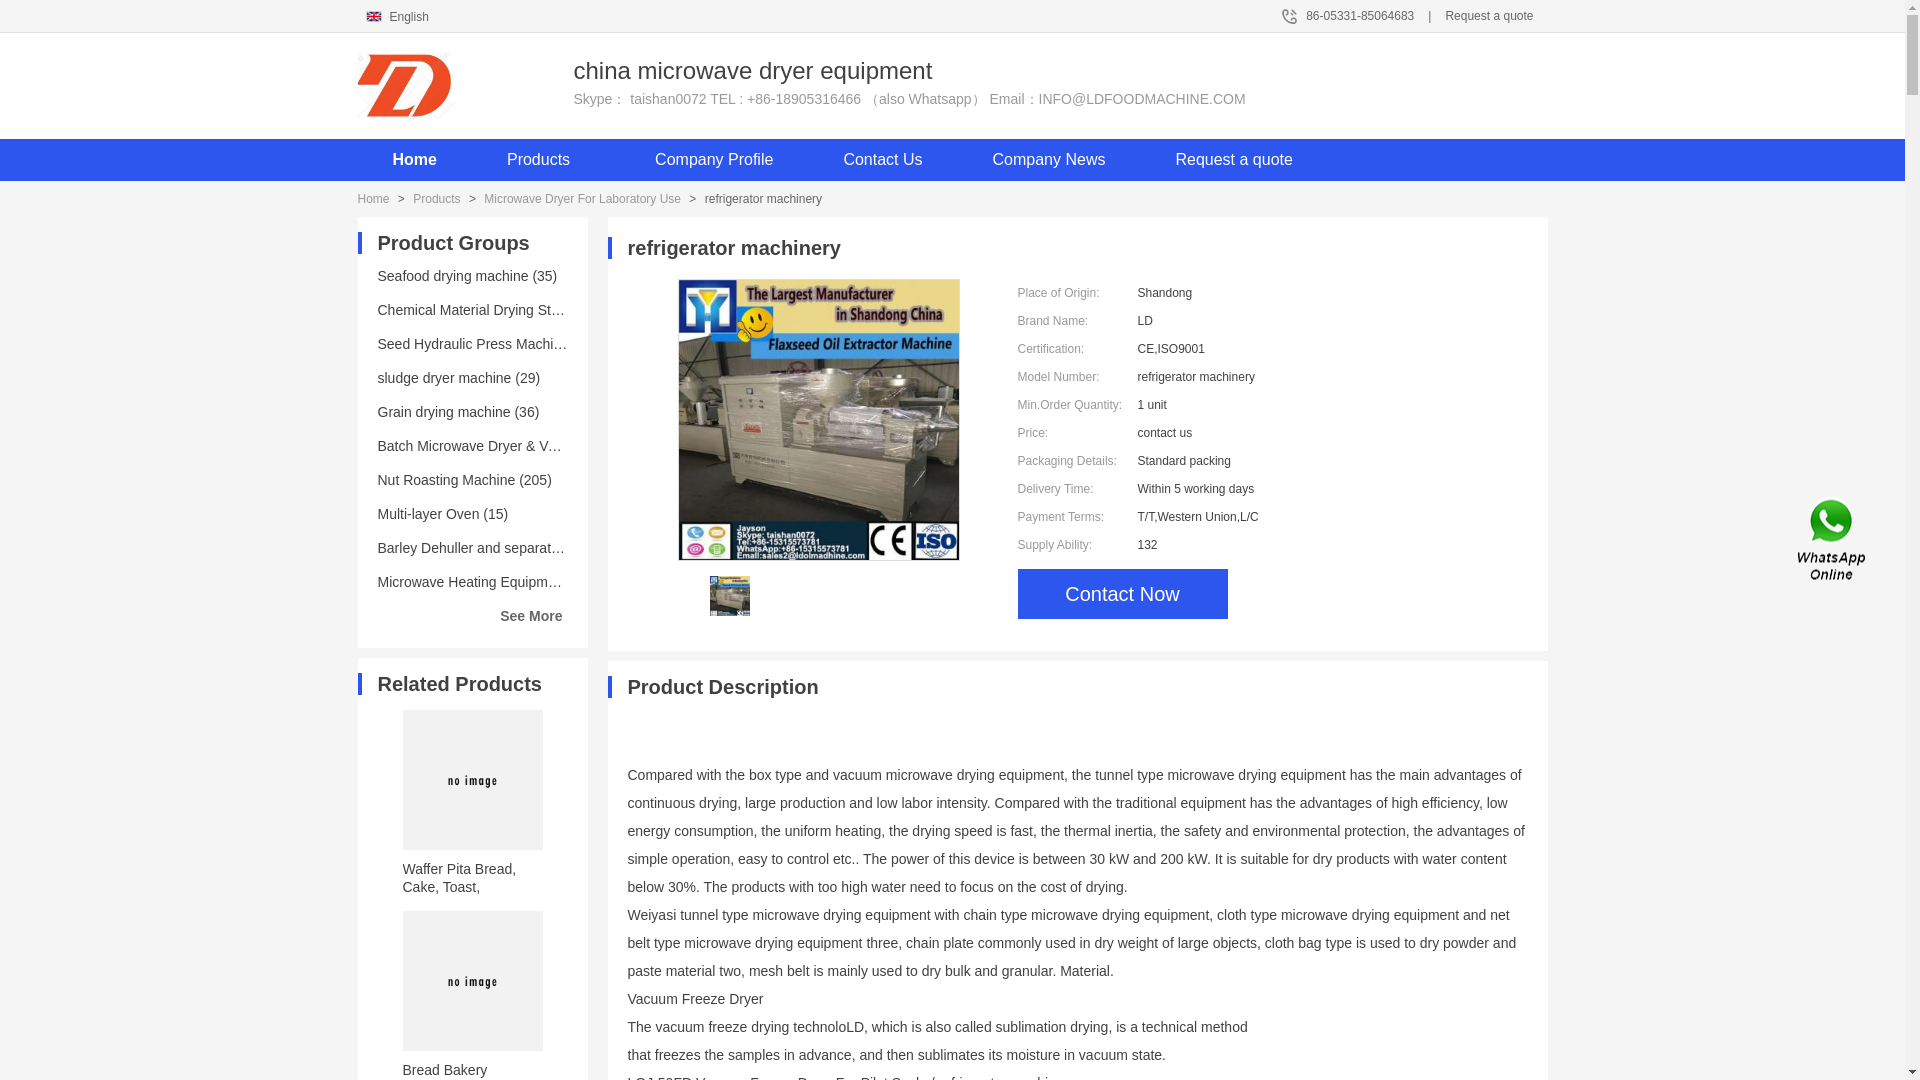 The image size is (1920, 1080). I want to click on Microwave Heating Equipment, so click(495, 581).